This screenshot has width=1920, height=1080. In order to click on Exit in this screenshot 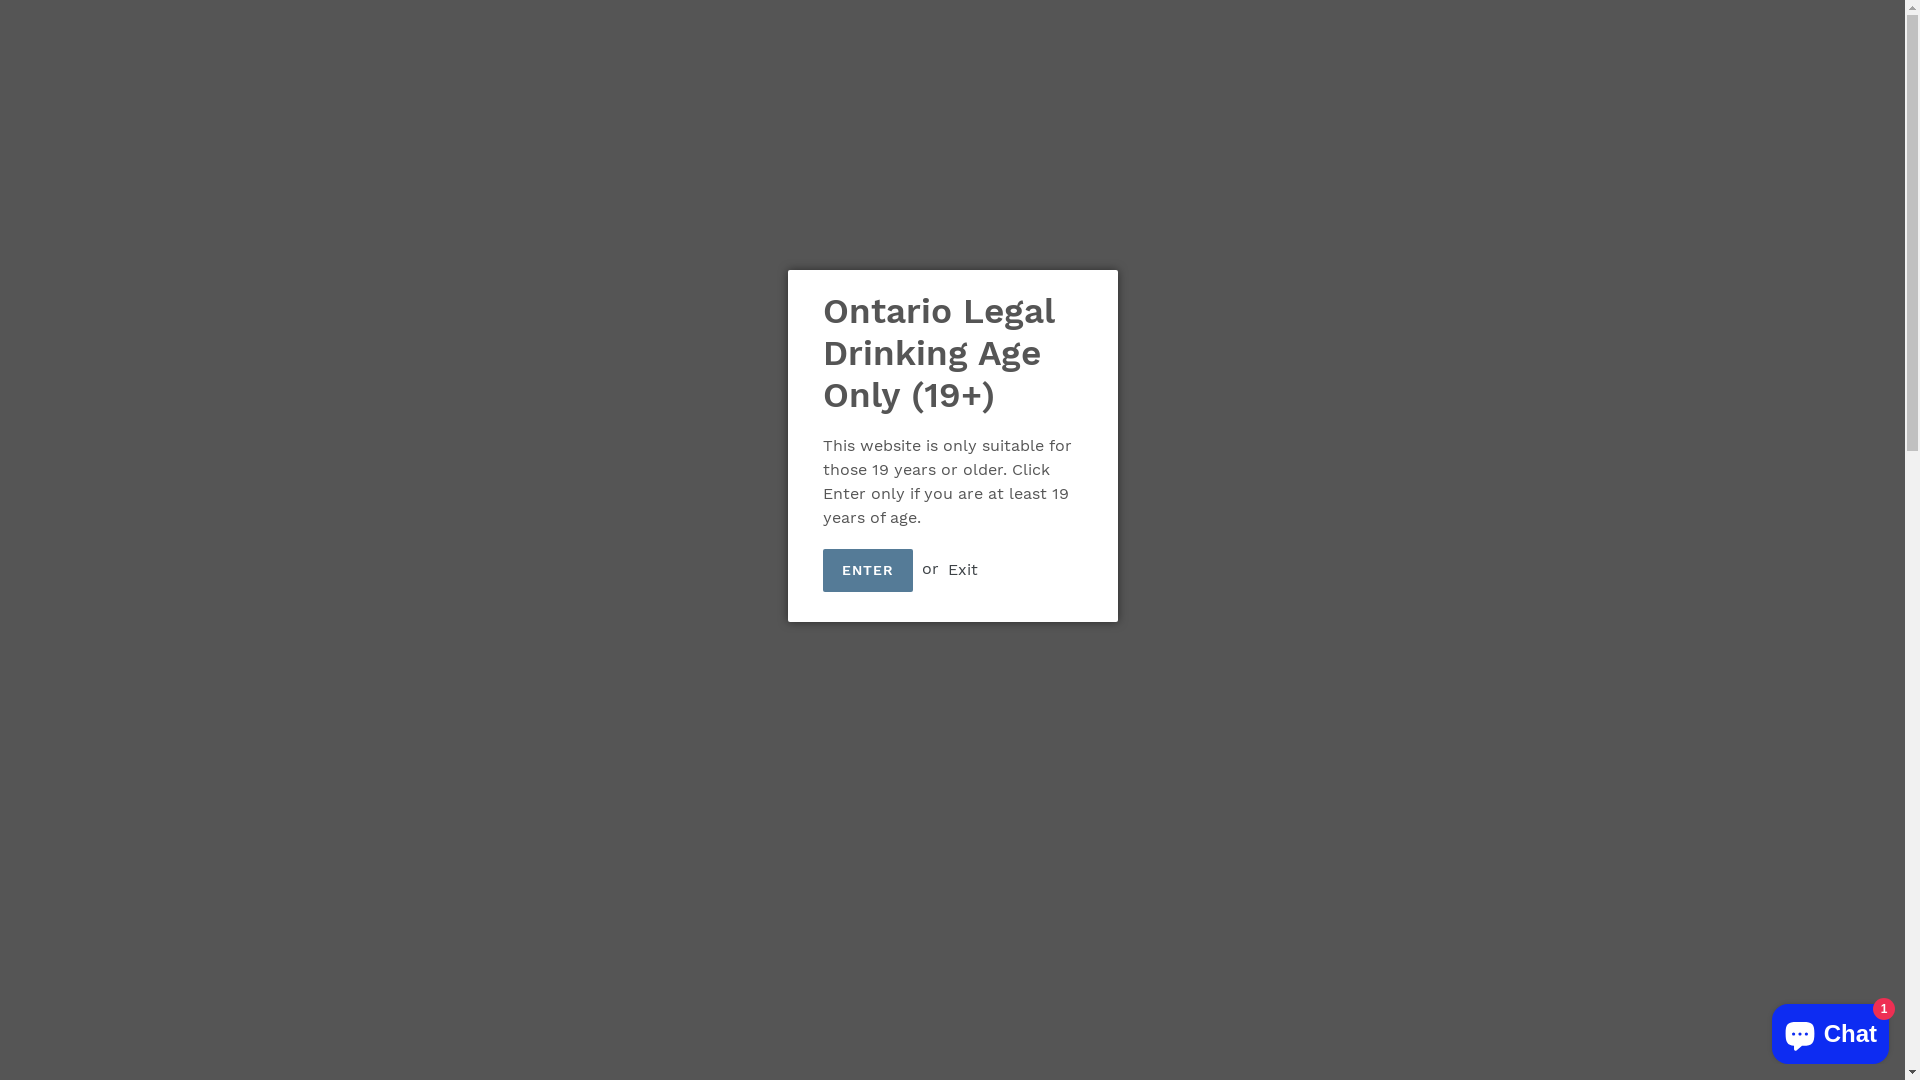, I will do `click(963, 568)`.